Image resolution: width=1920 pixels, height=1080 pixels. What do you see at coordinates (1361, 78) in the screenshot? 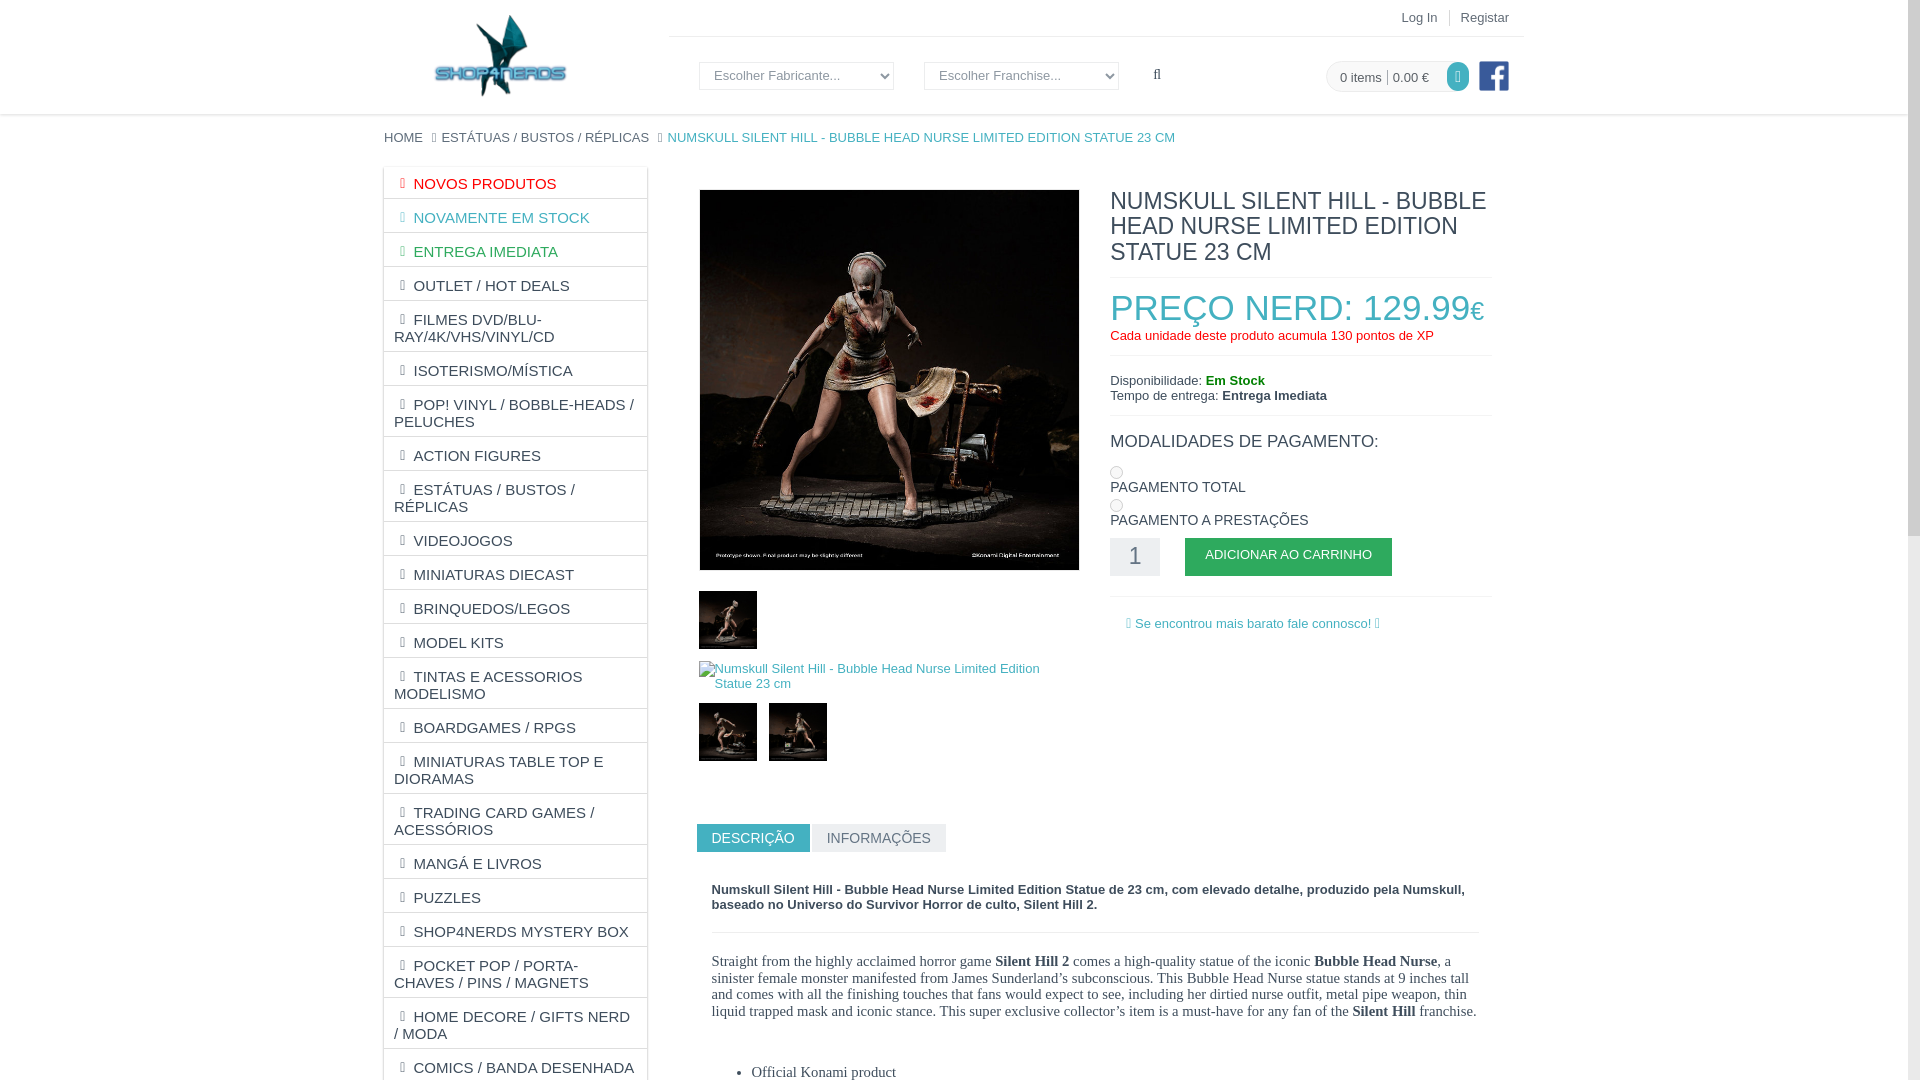
I see `0 items` at bounding box center [1361, 78].